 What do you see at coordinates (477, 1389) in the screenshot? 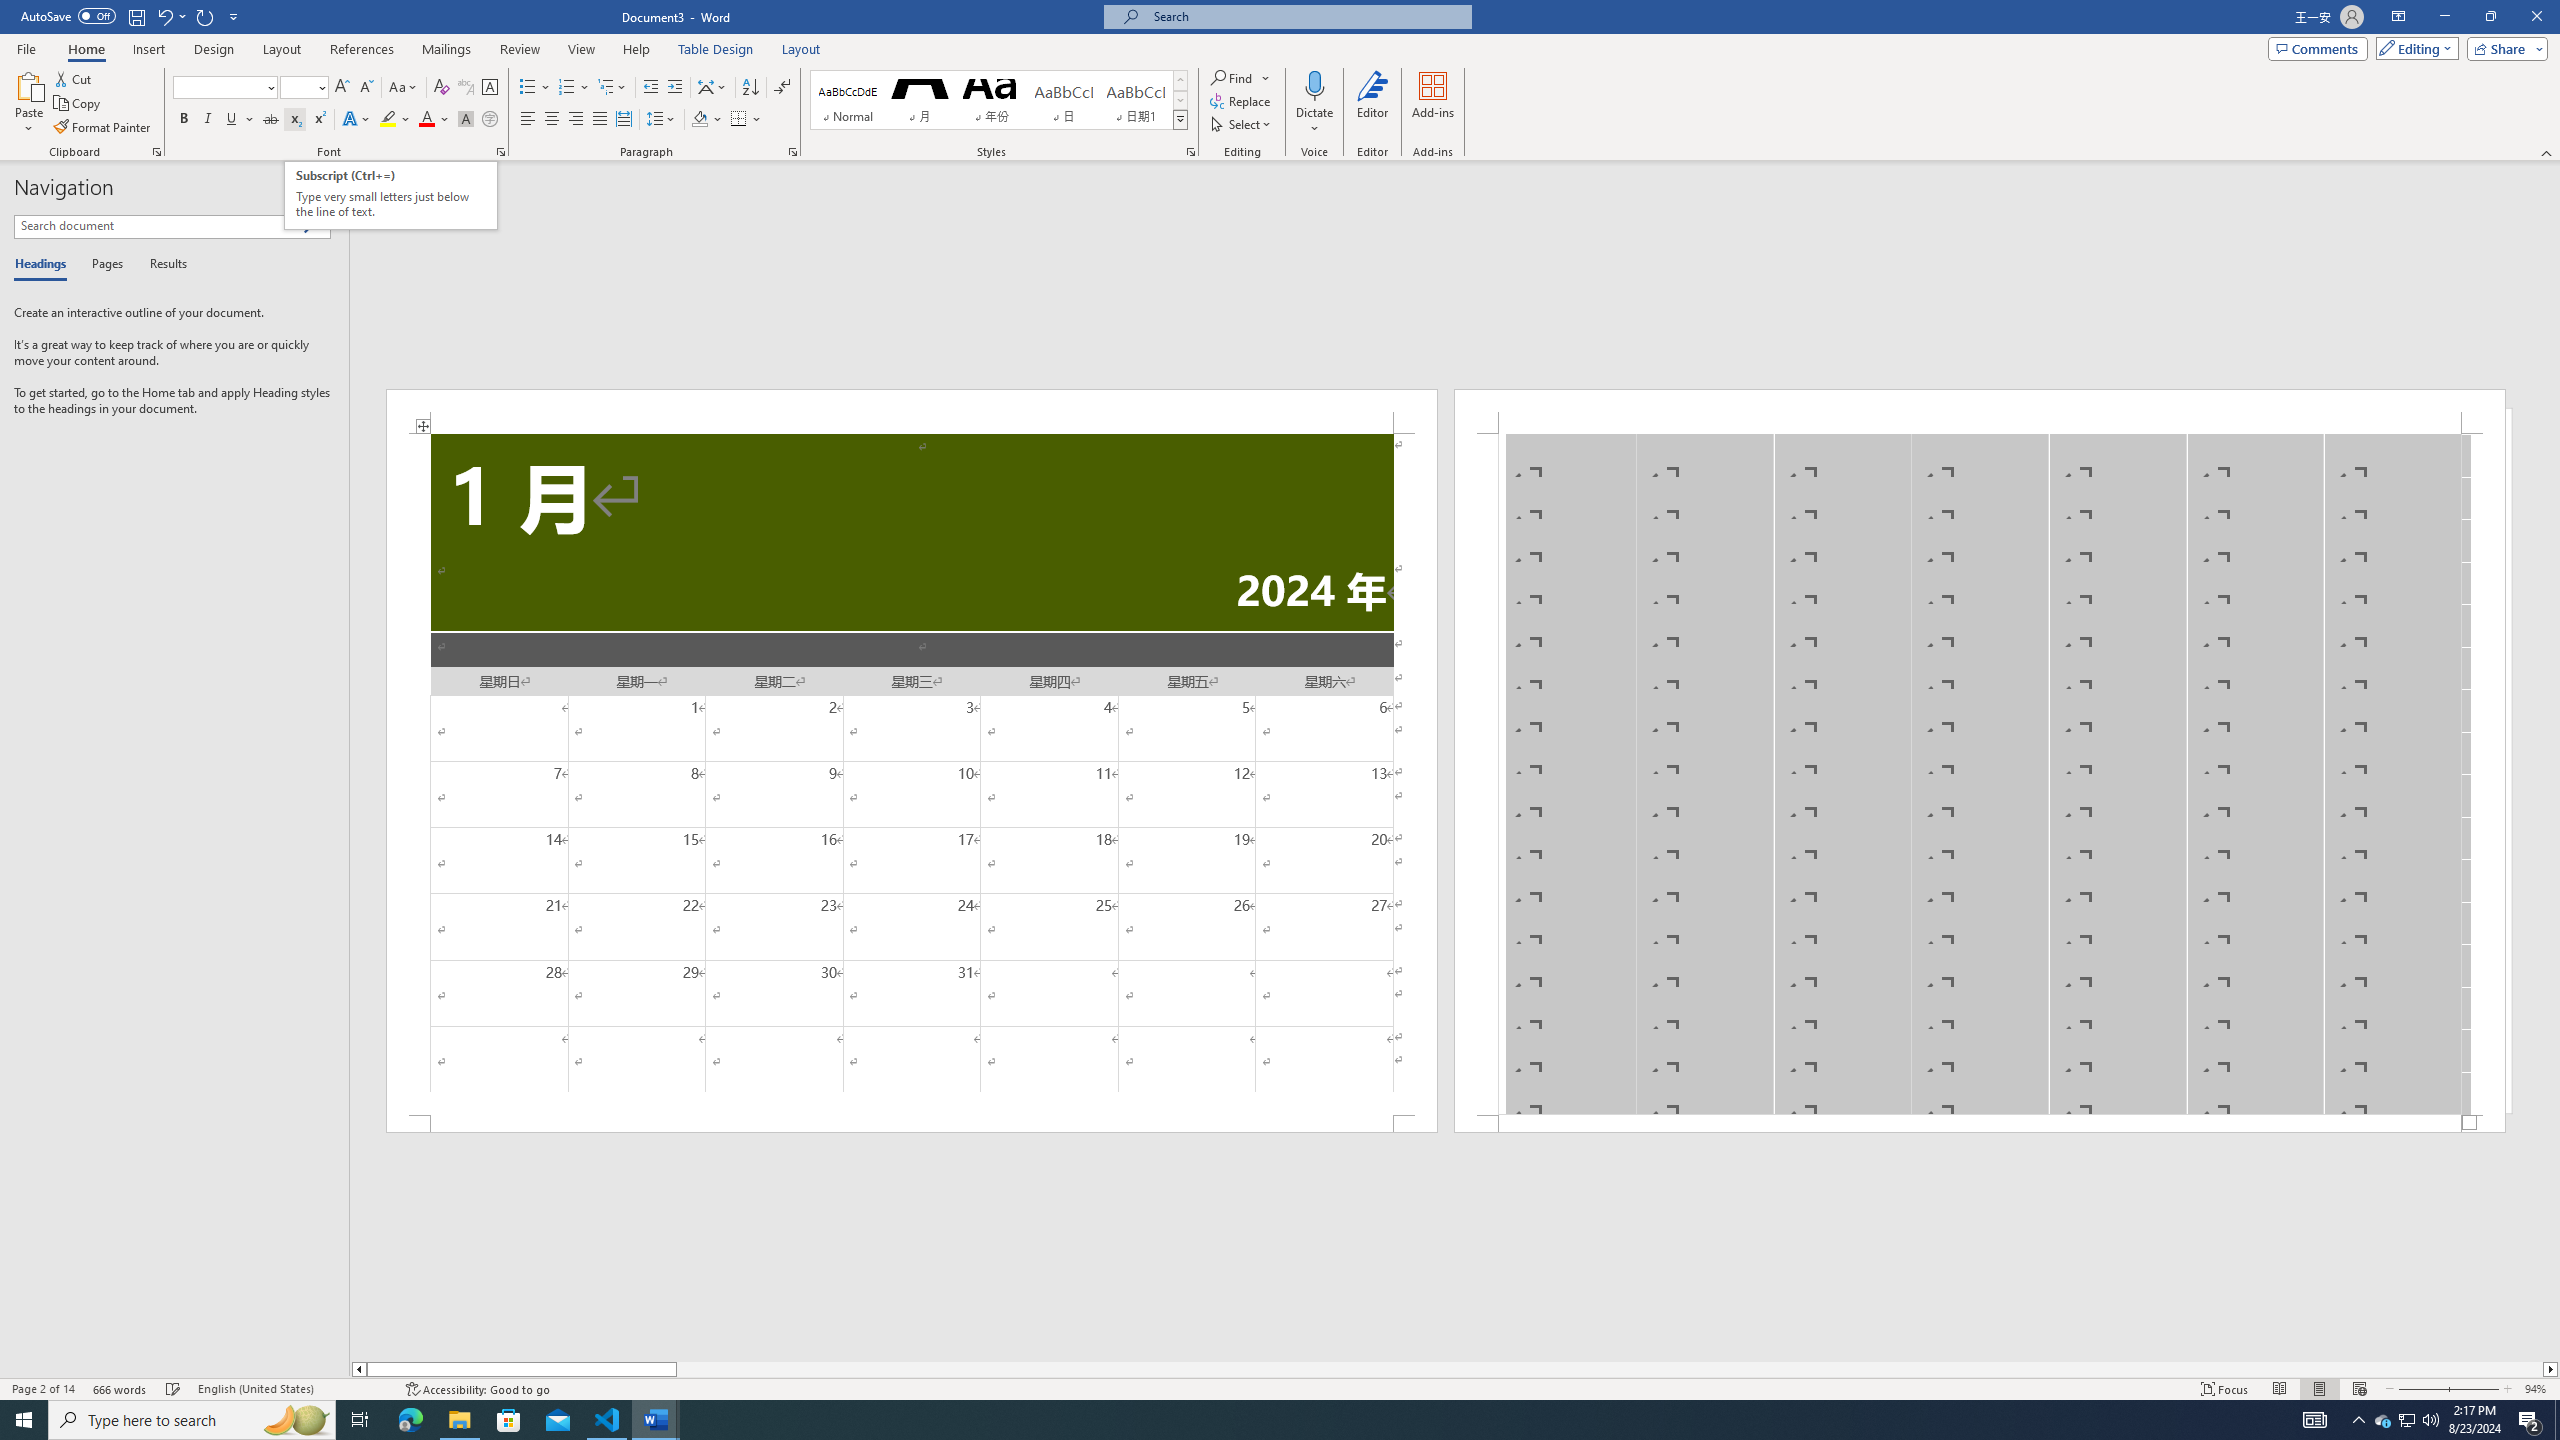
I see `Accessibility Checker Accessibility: Good to go` at bounding box center [477, 1389].